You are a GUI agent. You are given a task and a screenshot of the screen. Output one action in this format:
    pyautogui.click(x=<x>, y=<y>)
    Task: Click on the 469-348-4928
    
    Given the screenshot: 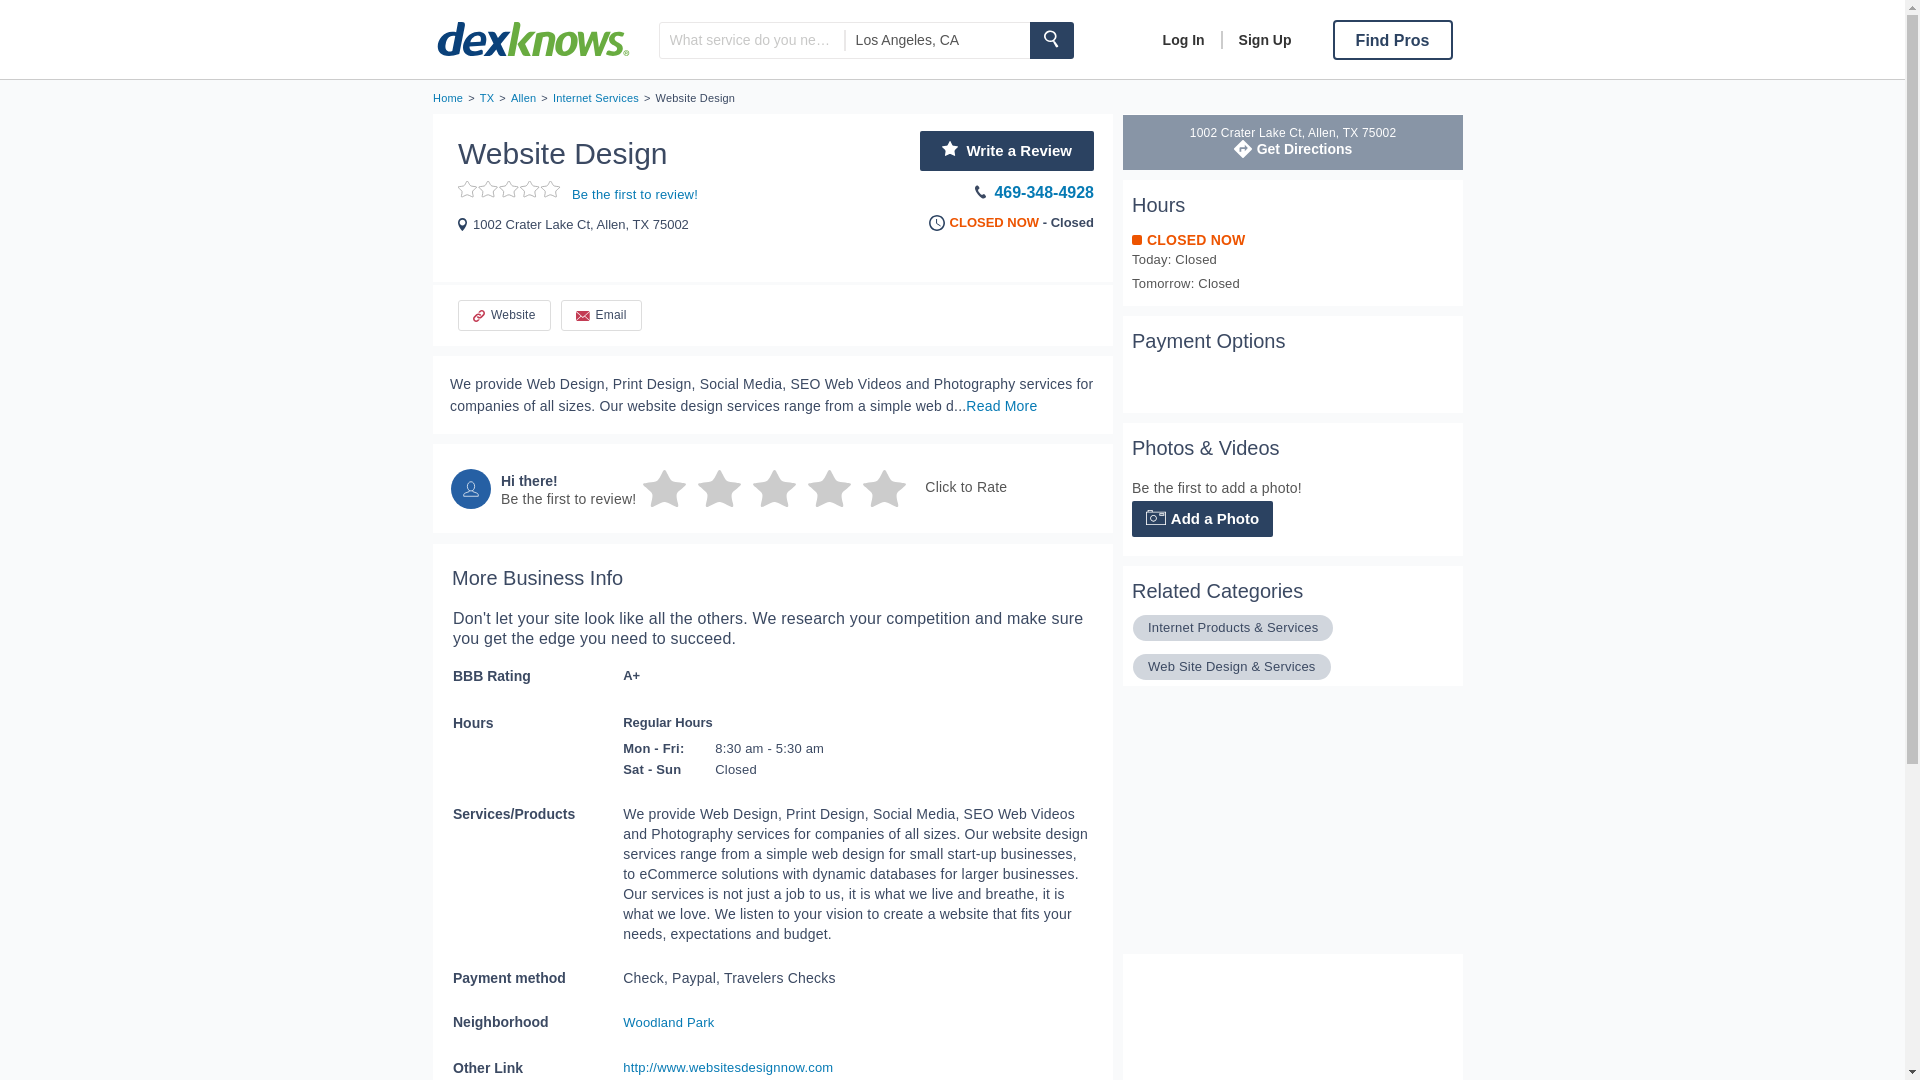 What is the action you would take?
    pyautogui.click(x=977, y=192)
    